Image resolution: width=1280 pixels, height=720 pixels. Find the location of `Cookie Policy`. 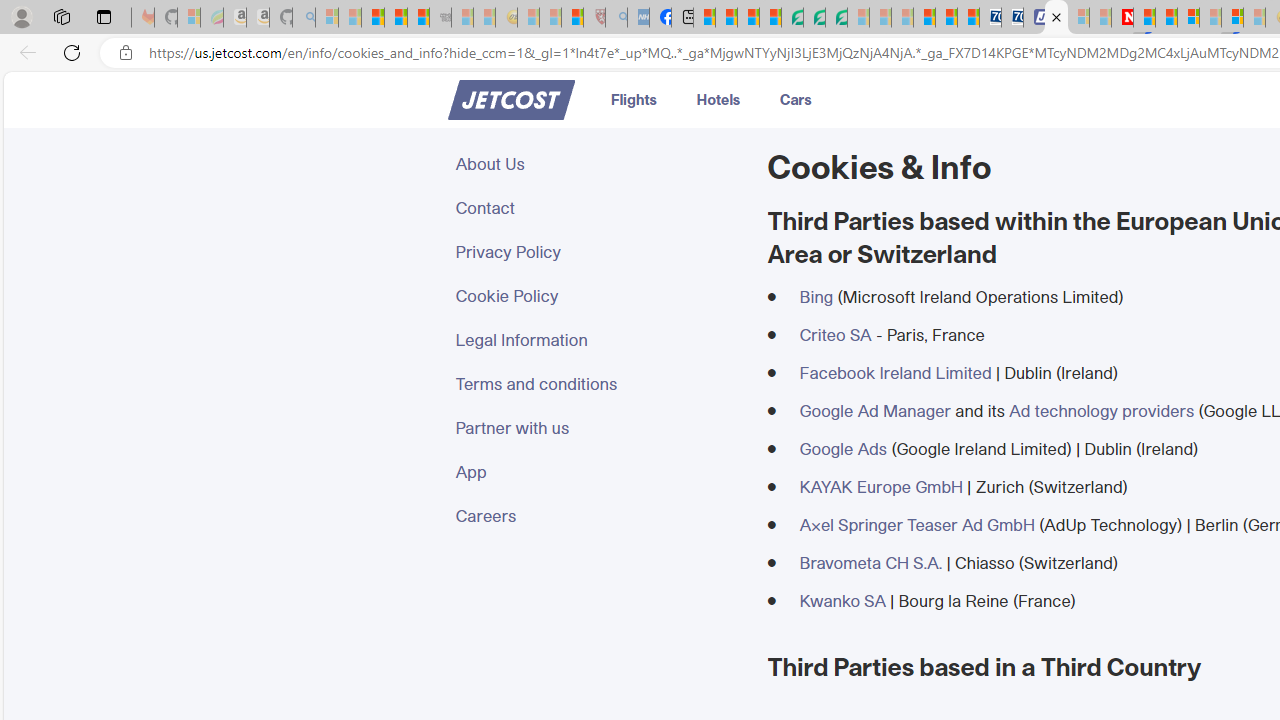

Cookie Policy is located at coordinates (599, 296).